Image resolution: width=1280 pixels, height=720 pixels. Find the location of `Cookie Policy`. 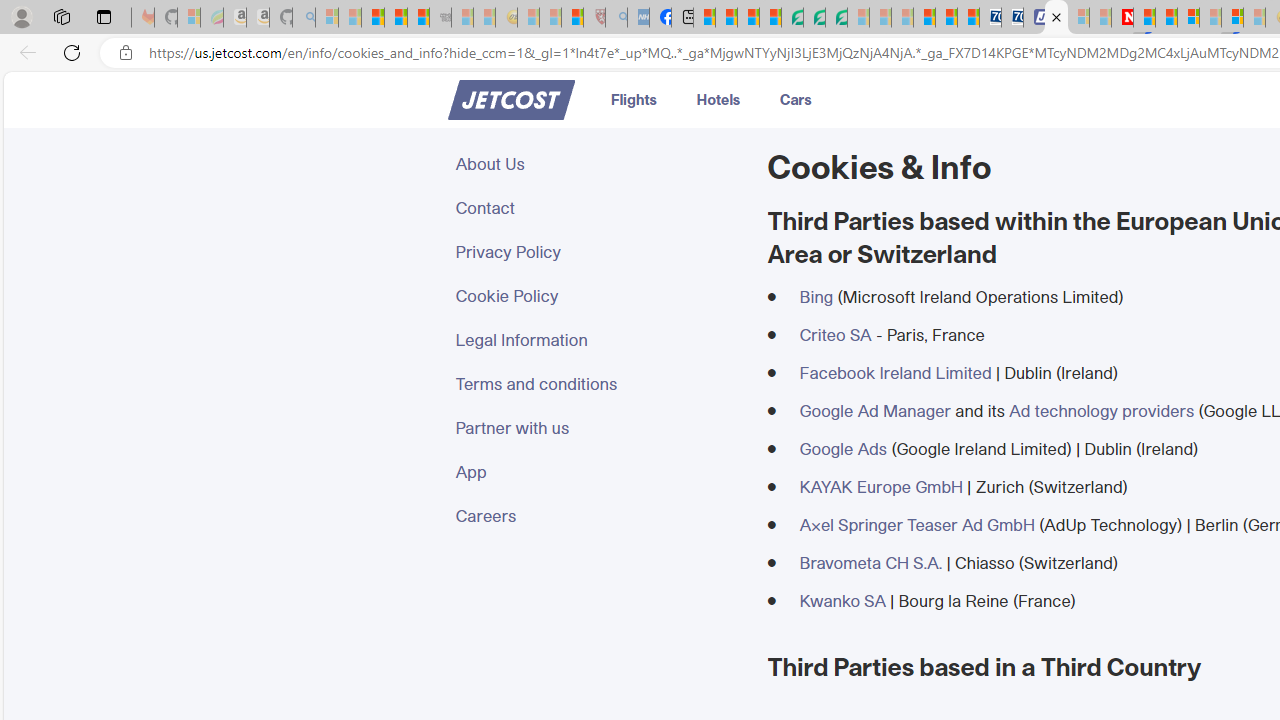

Cookie Policy is located at coordinates (599, 296).